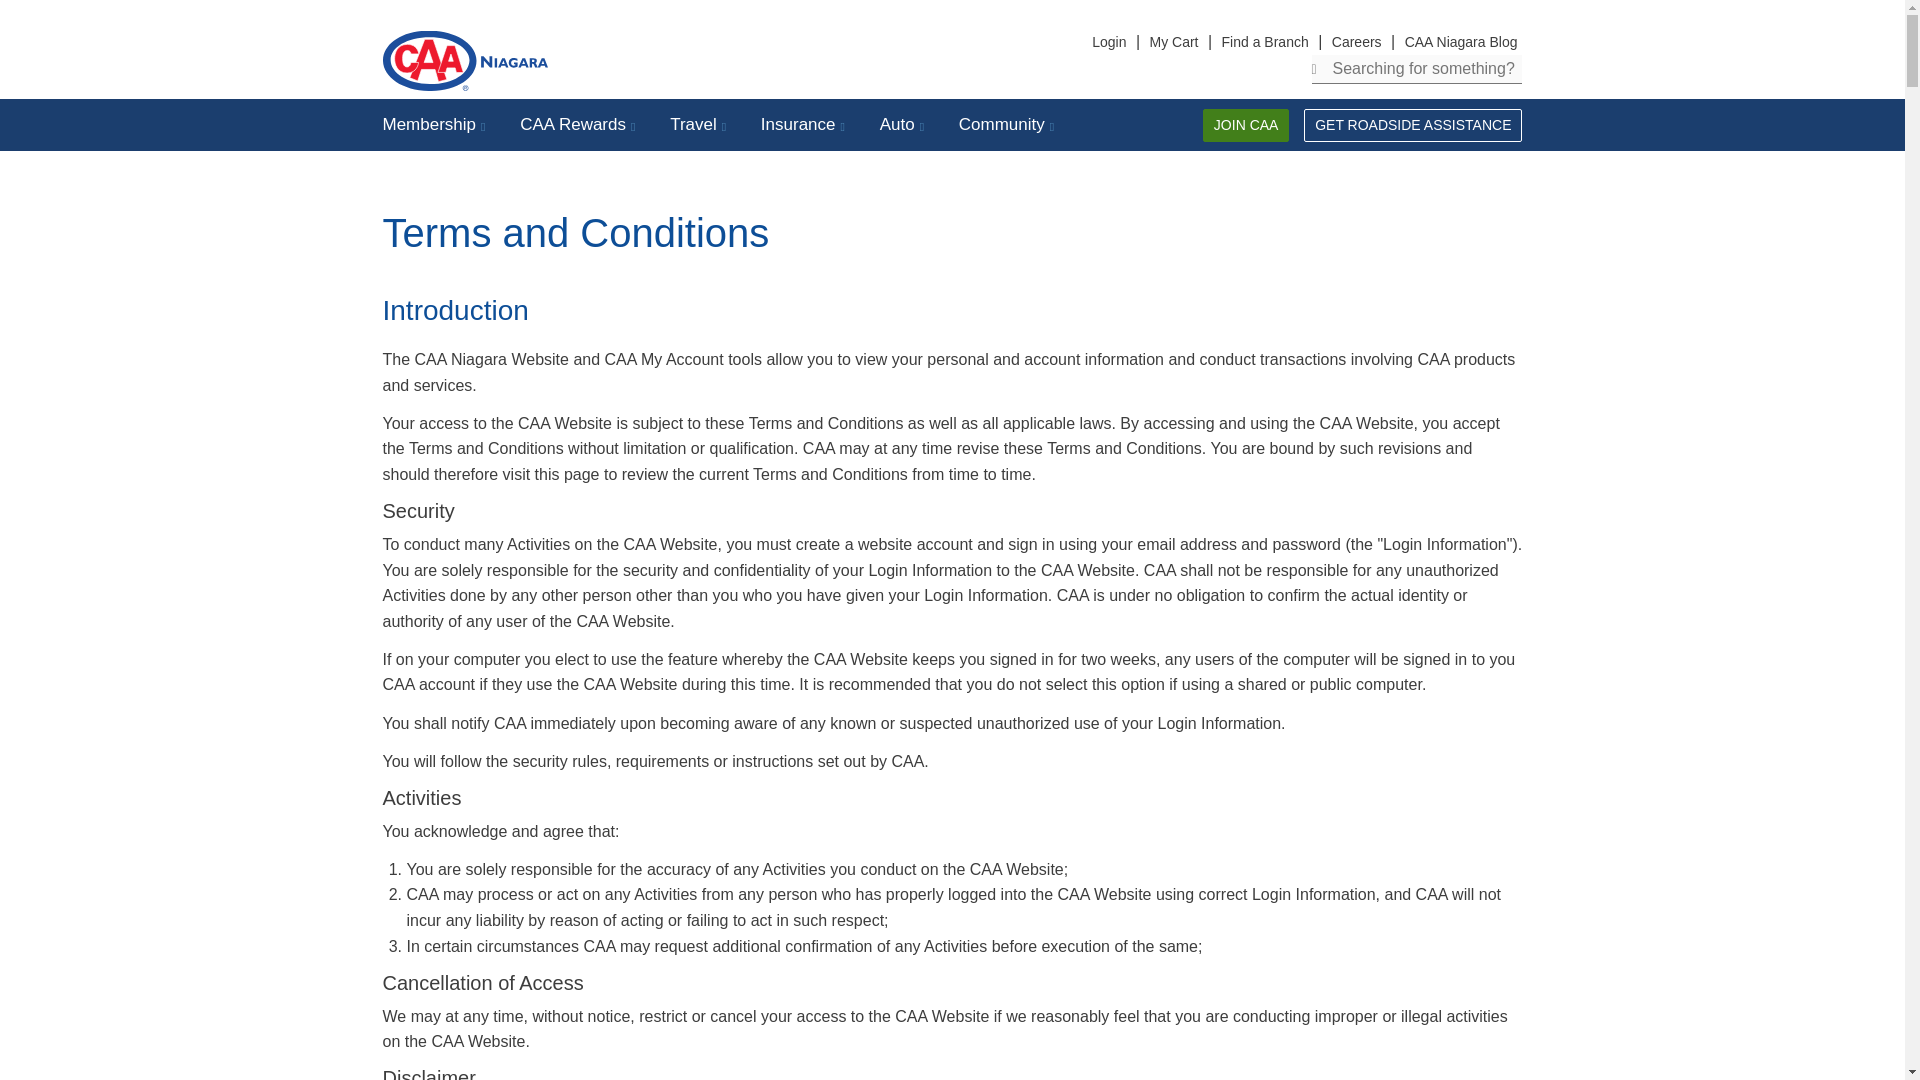  Describe the element at coordinates (1265, 42) in the screenshot. I see `Find a Branch` at that location.